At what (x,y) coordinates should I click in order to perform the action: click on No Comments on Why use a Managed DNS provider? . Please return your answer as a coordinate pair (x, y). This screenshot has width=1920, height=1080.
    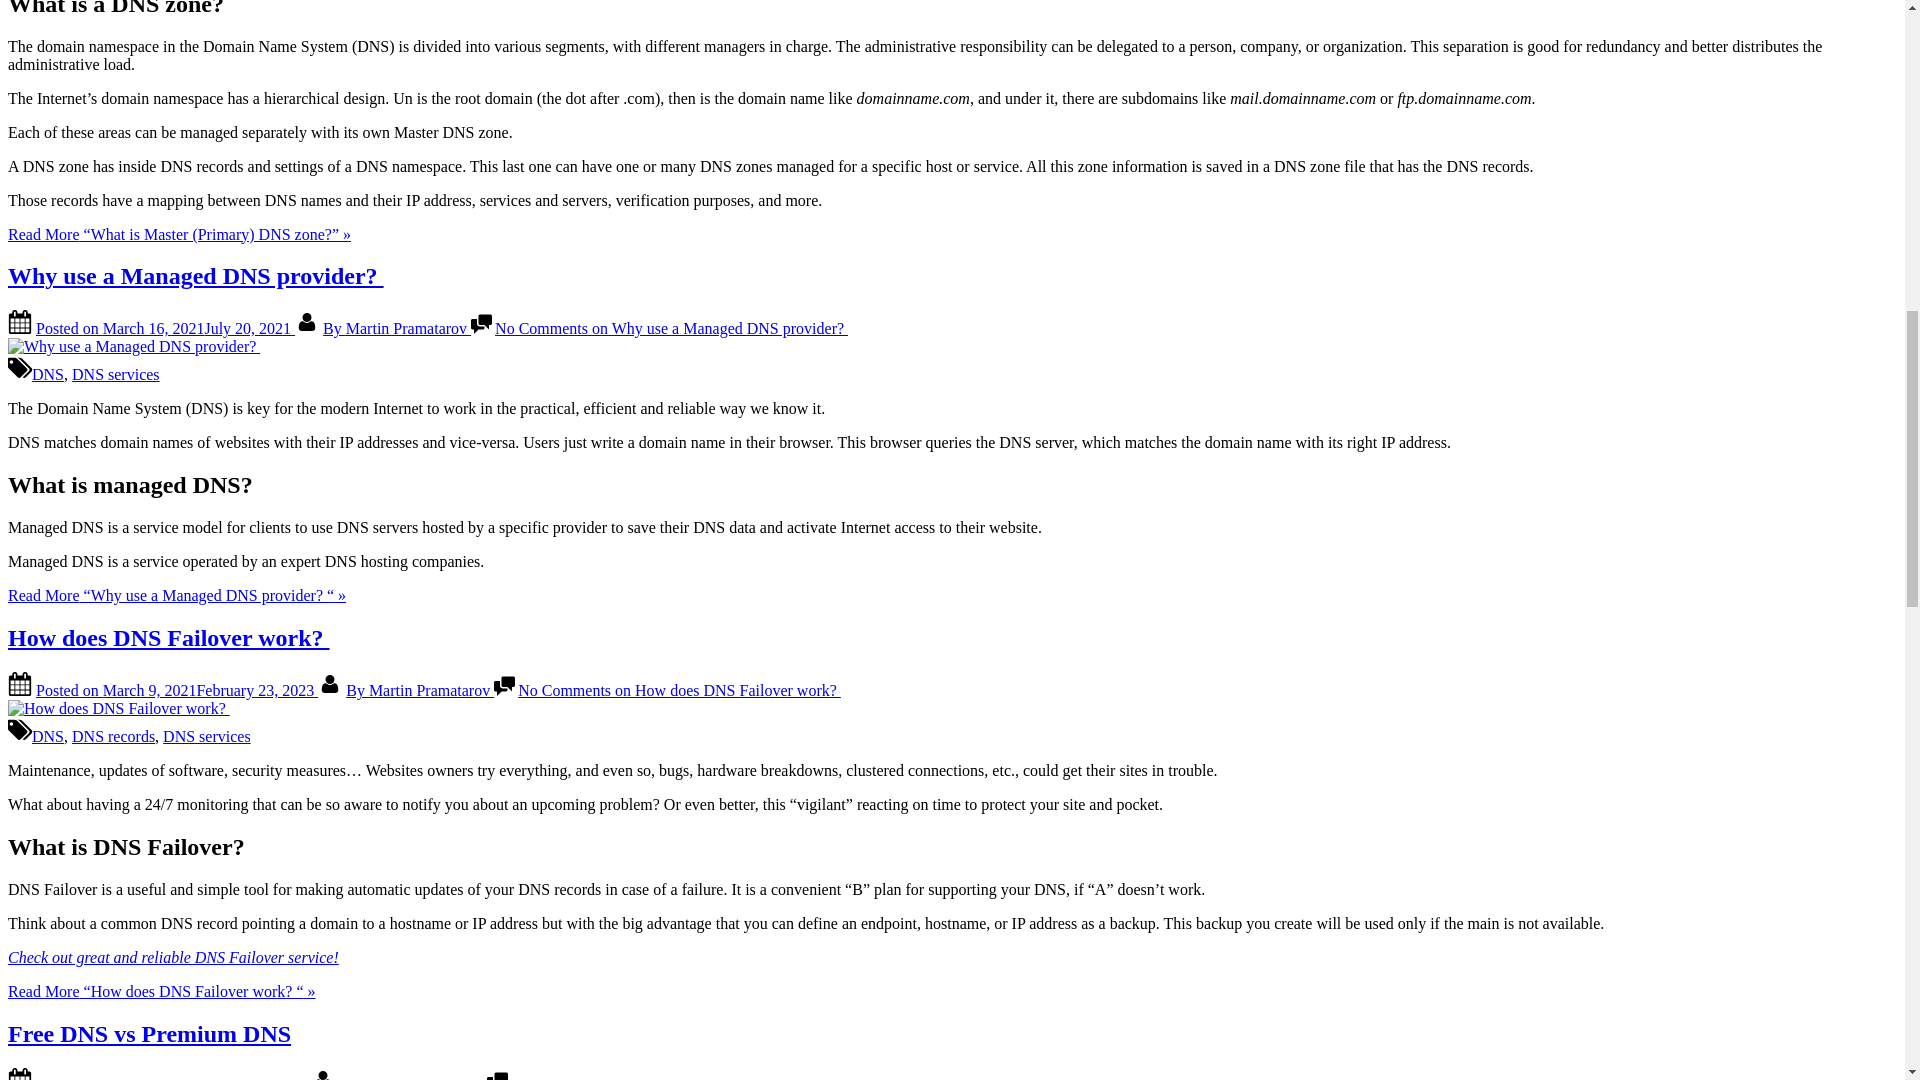
    Looking at the image, I should click on (672, 328).